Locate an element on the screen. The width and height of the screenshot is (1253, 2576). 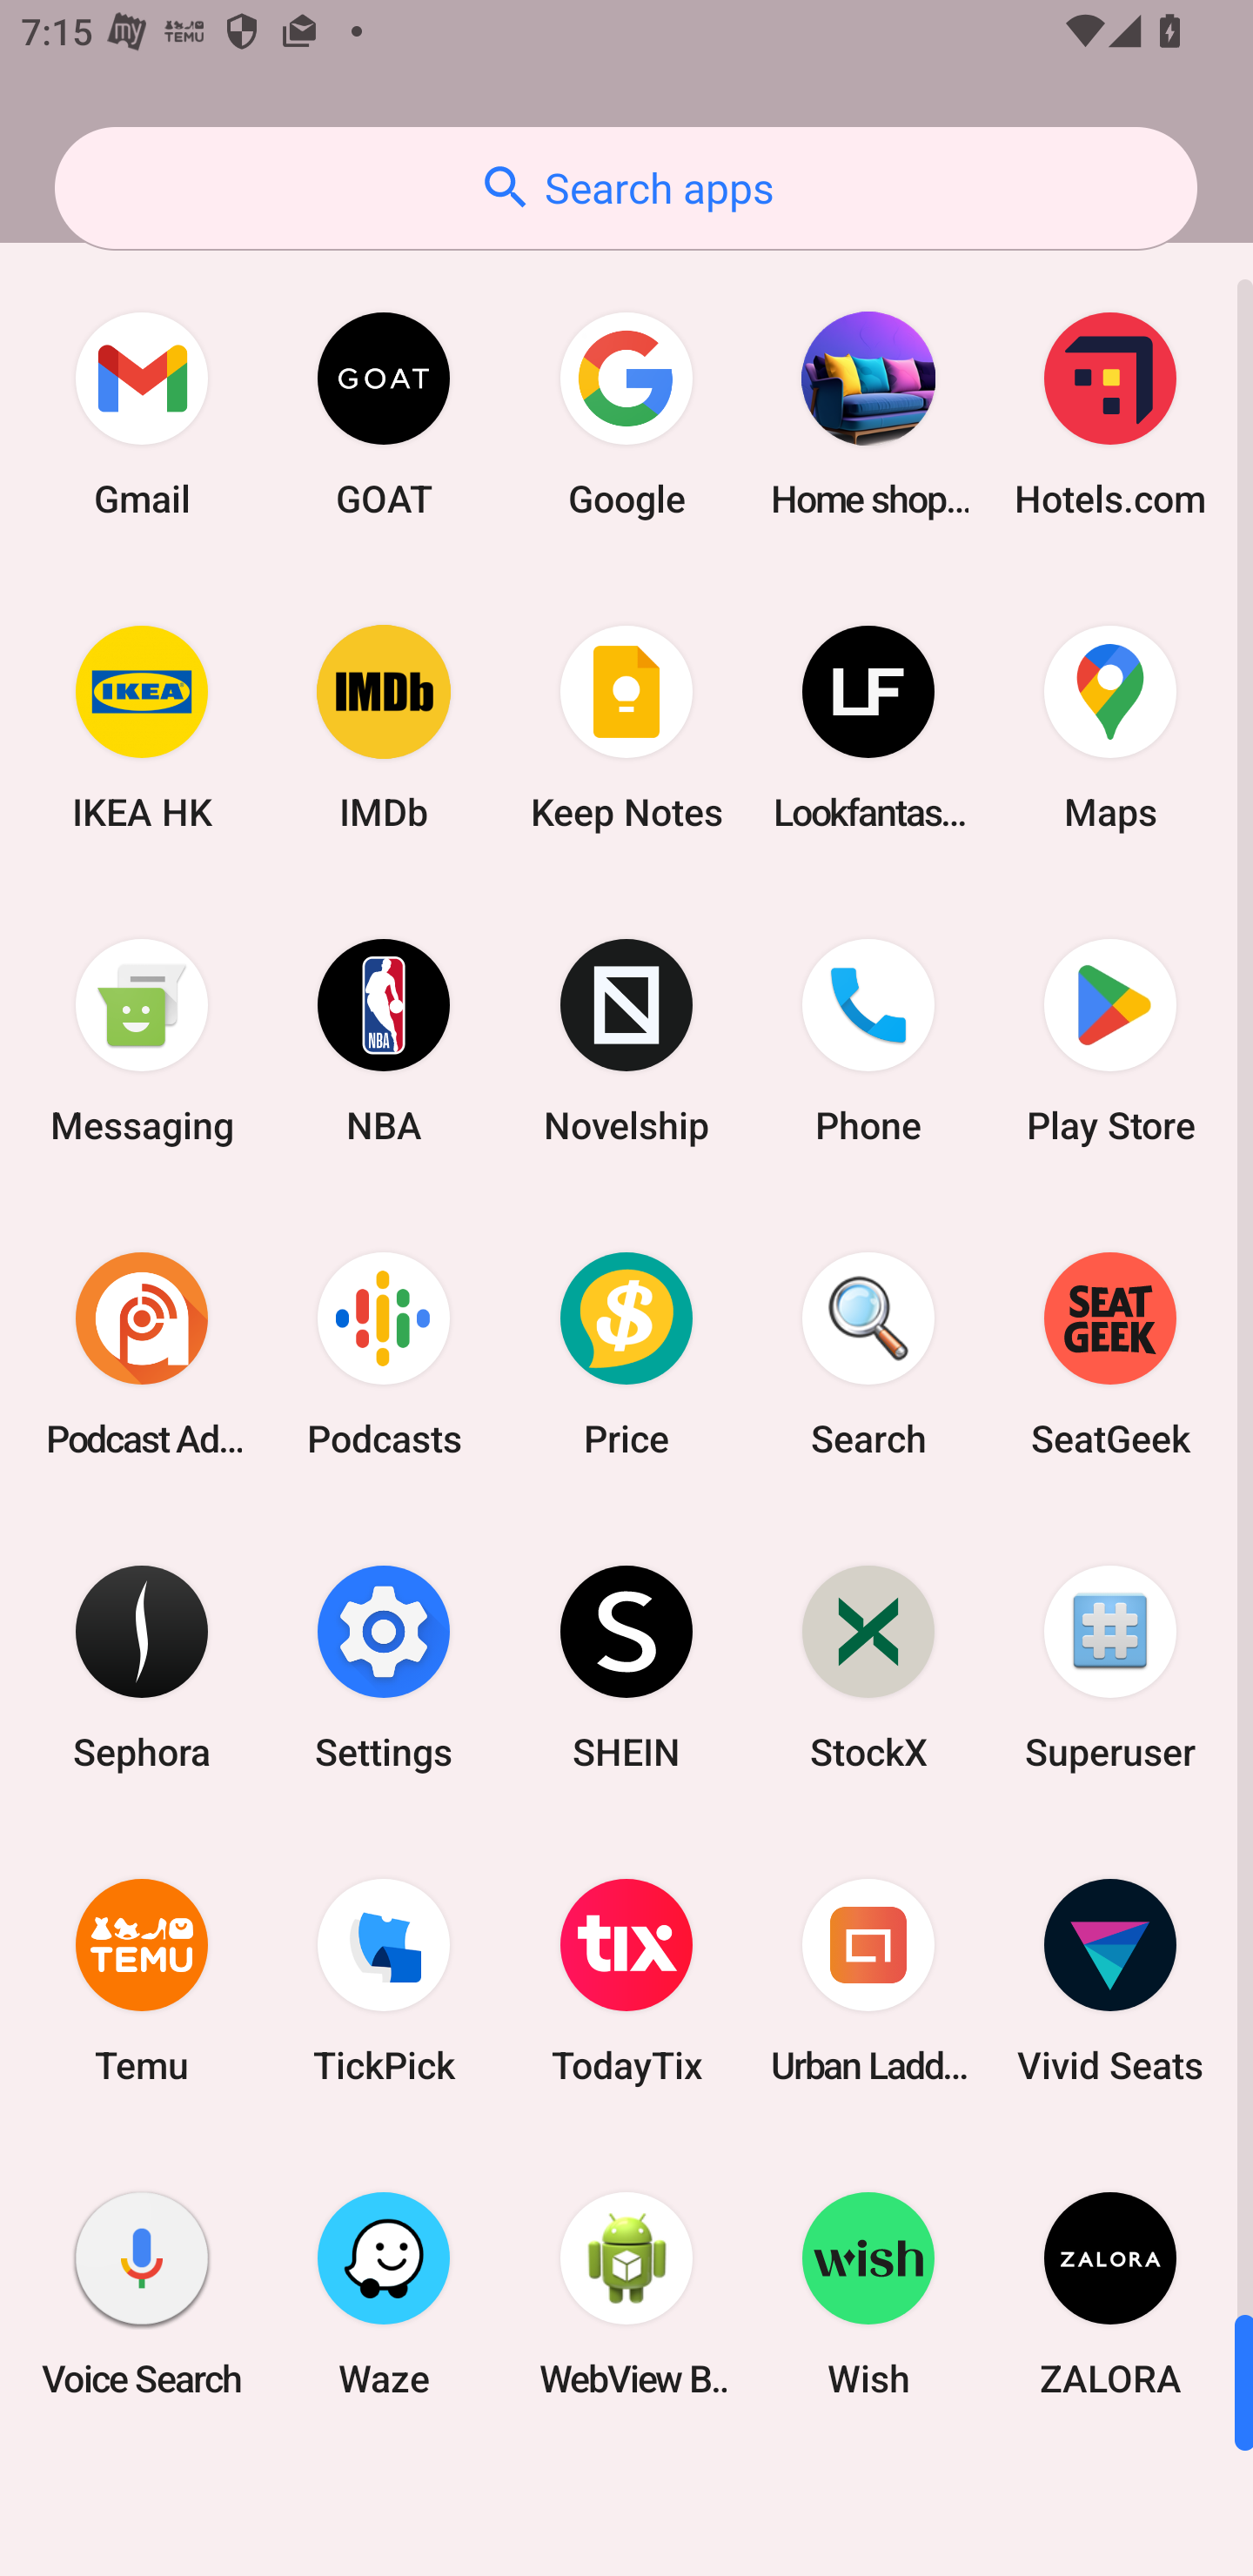
IMDb is located at coordinates (384, 728).